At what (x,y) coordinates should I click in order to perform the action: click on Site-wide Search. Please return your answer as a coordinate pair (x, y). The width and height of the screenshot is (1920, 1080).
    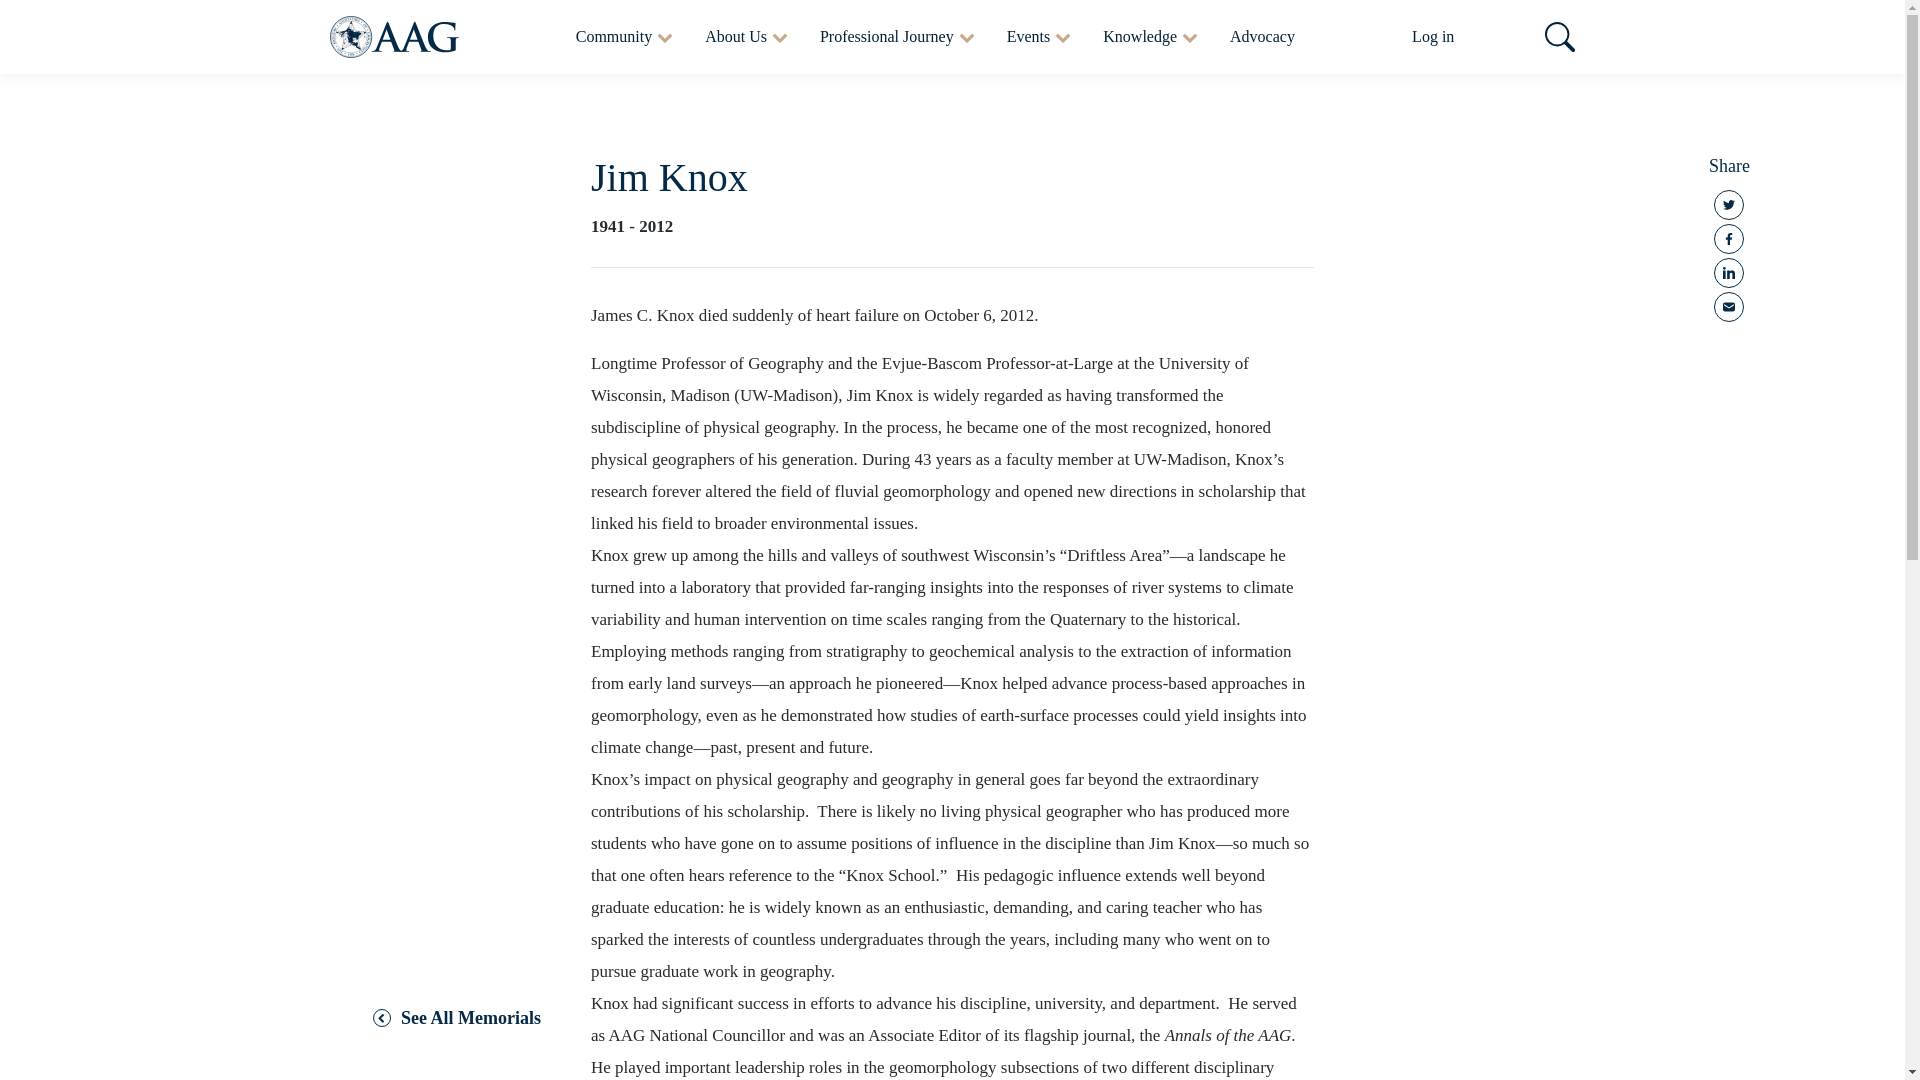
    Looking at the image, I should click on (1560, 36).